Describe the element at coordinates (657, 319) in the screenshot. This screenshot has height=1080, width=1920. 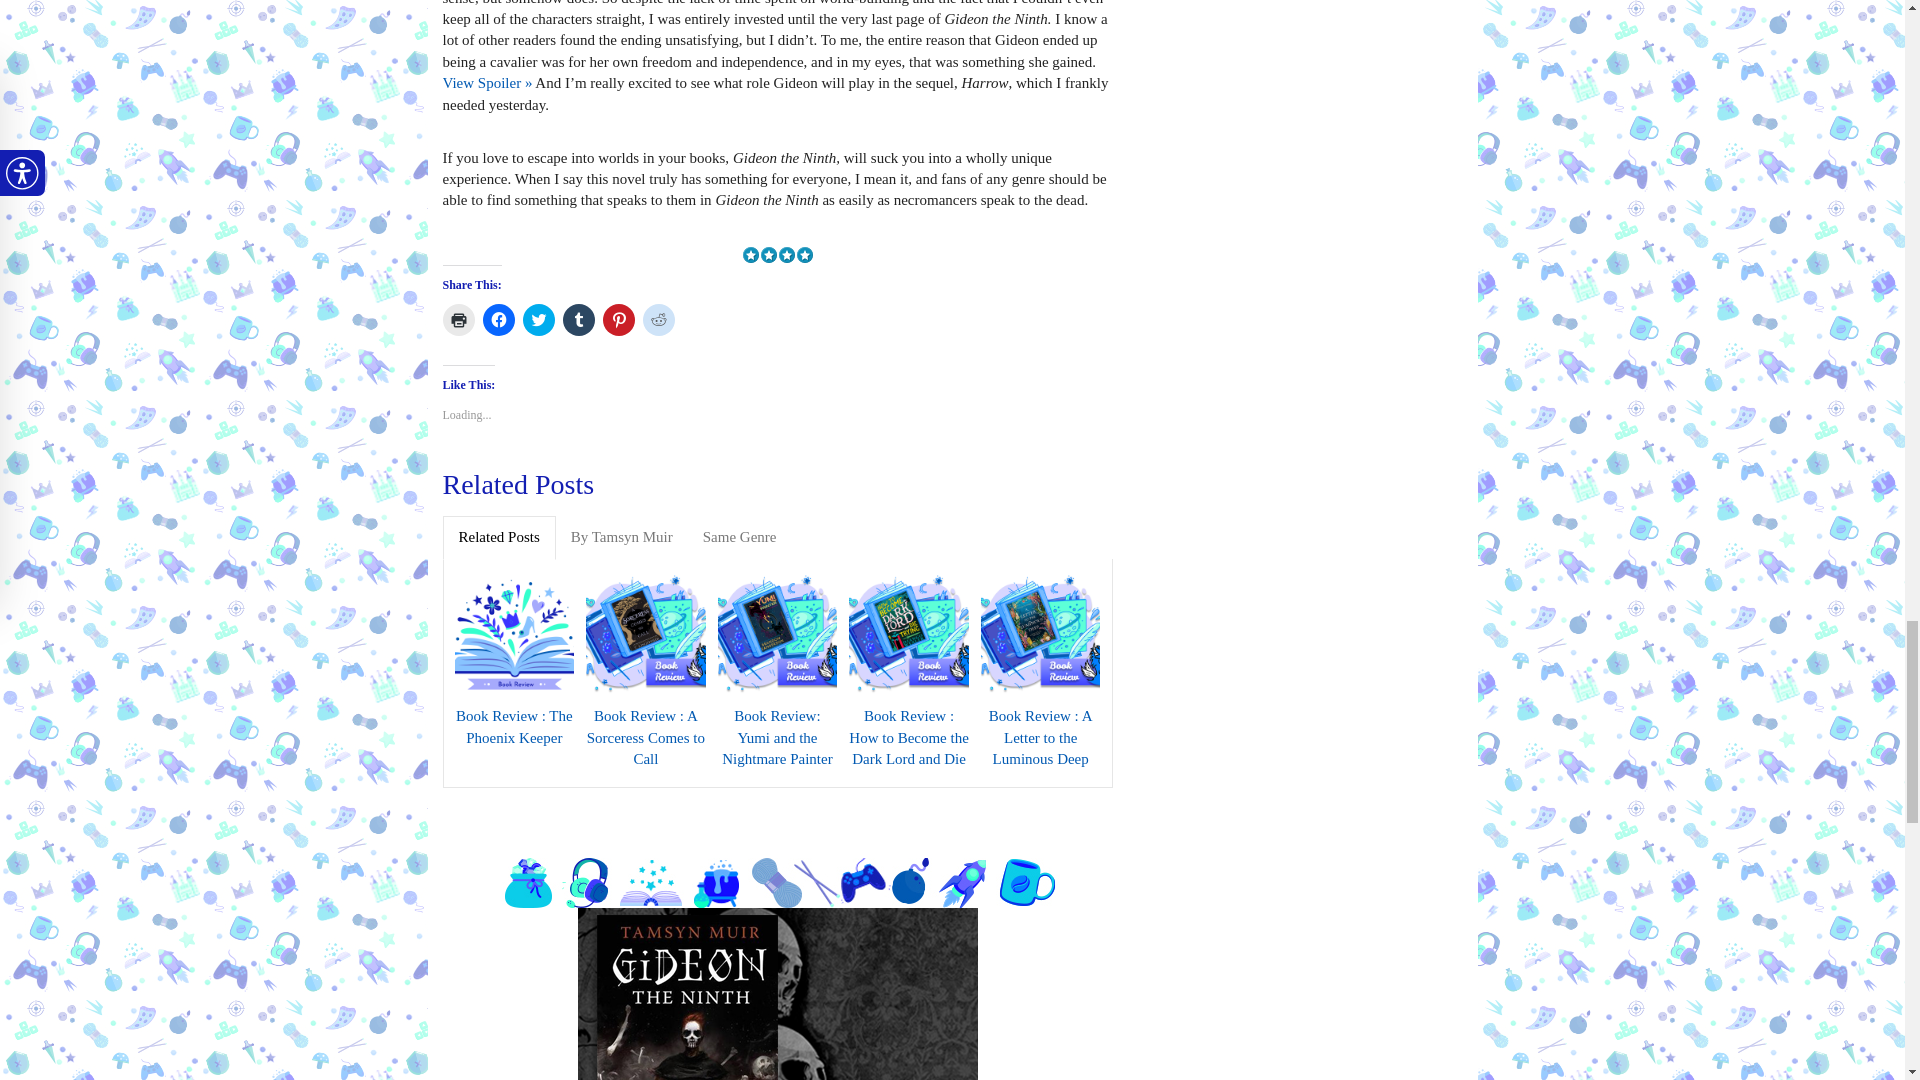
I see `Click to share on Reddit` at that location.